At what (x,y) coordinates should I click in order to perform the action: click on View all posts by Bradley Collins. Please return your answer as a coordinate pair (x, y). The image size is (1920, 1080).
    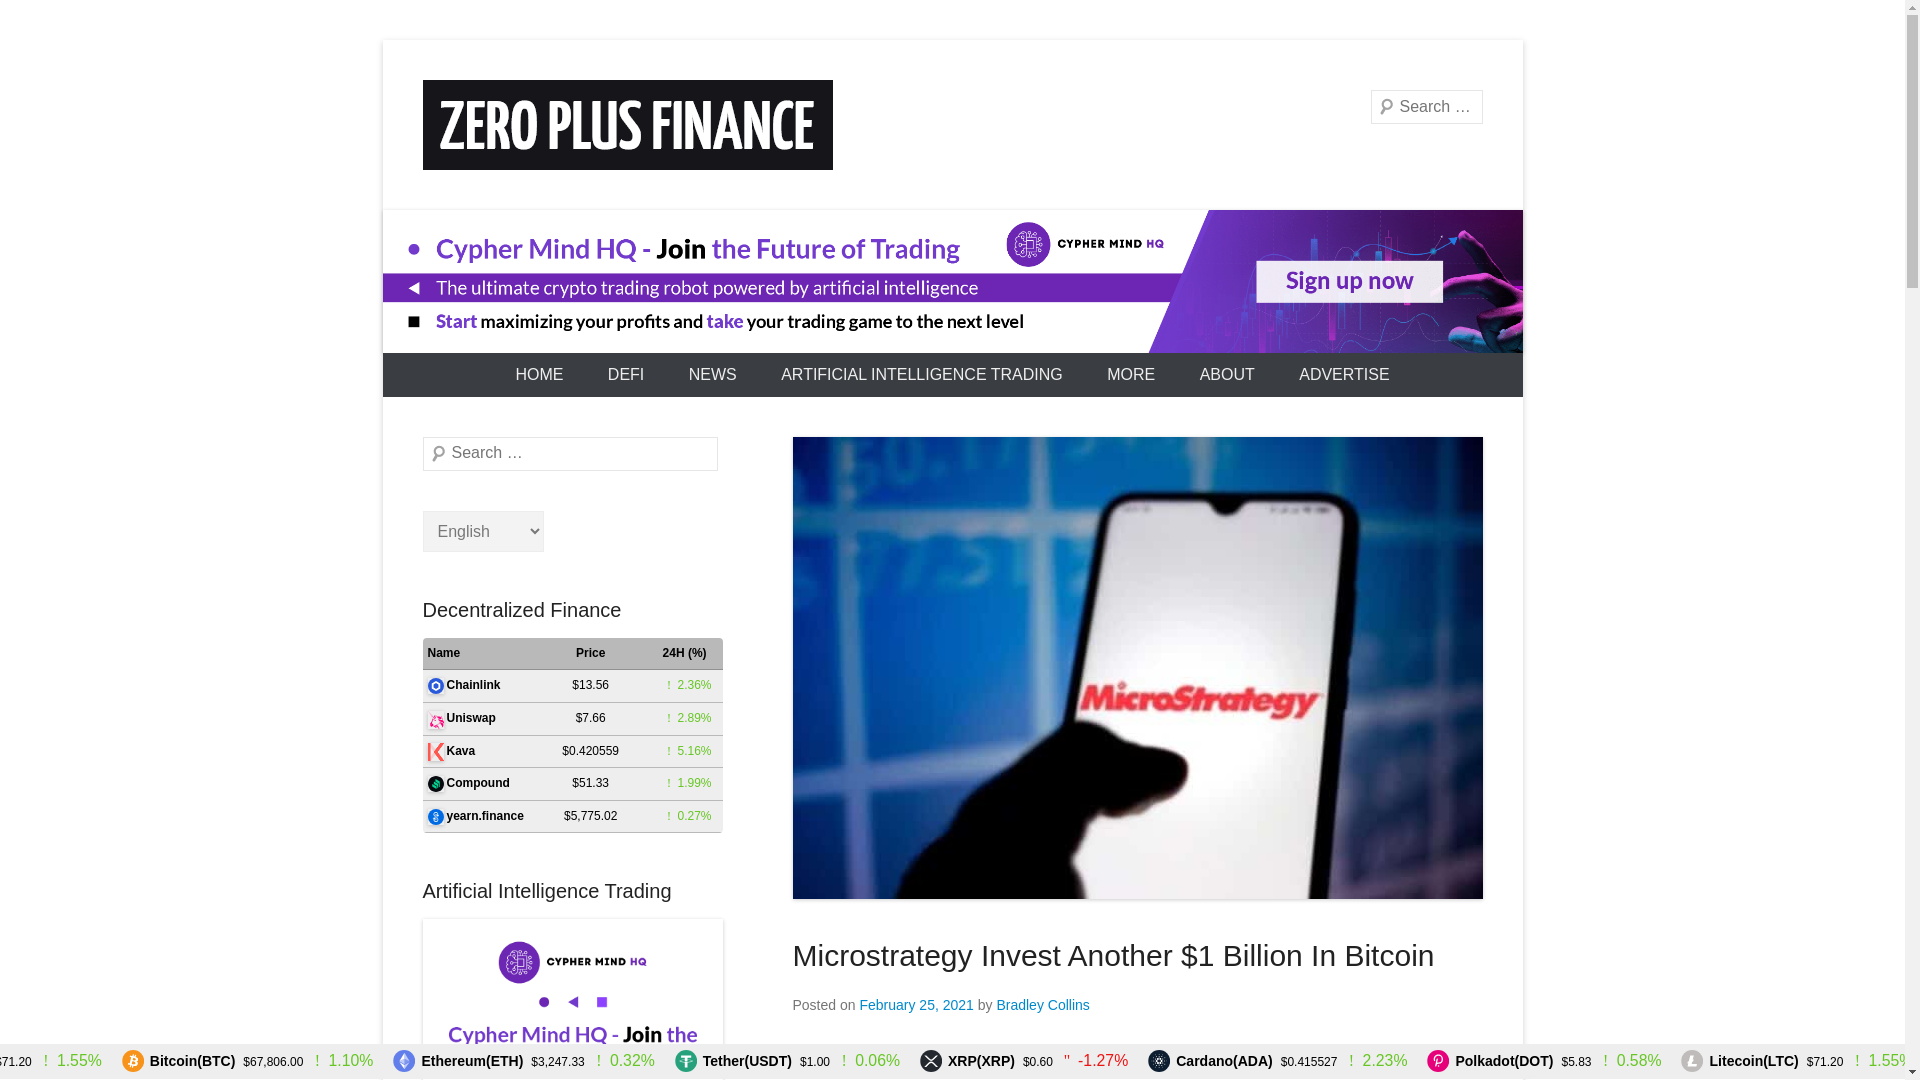
    Looking at the image, I should click on (1042, 1004).